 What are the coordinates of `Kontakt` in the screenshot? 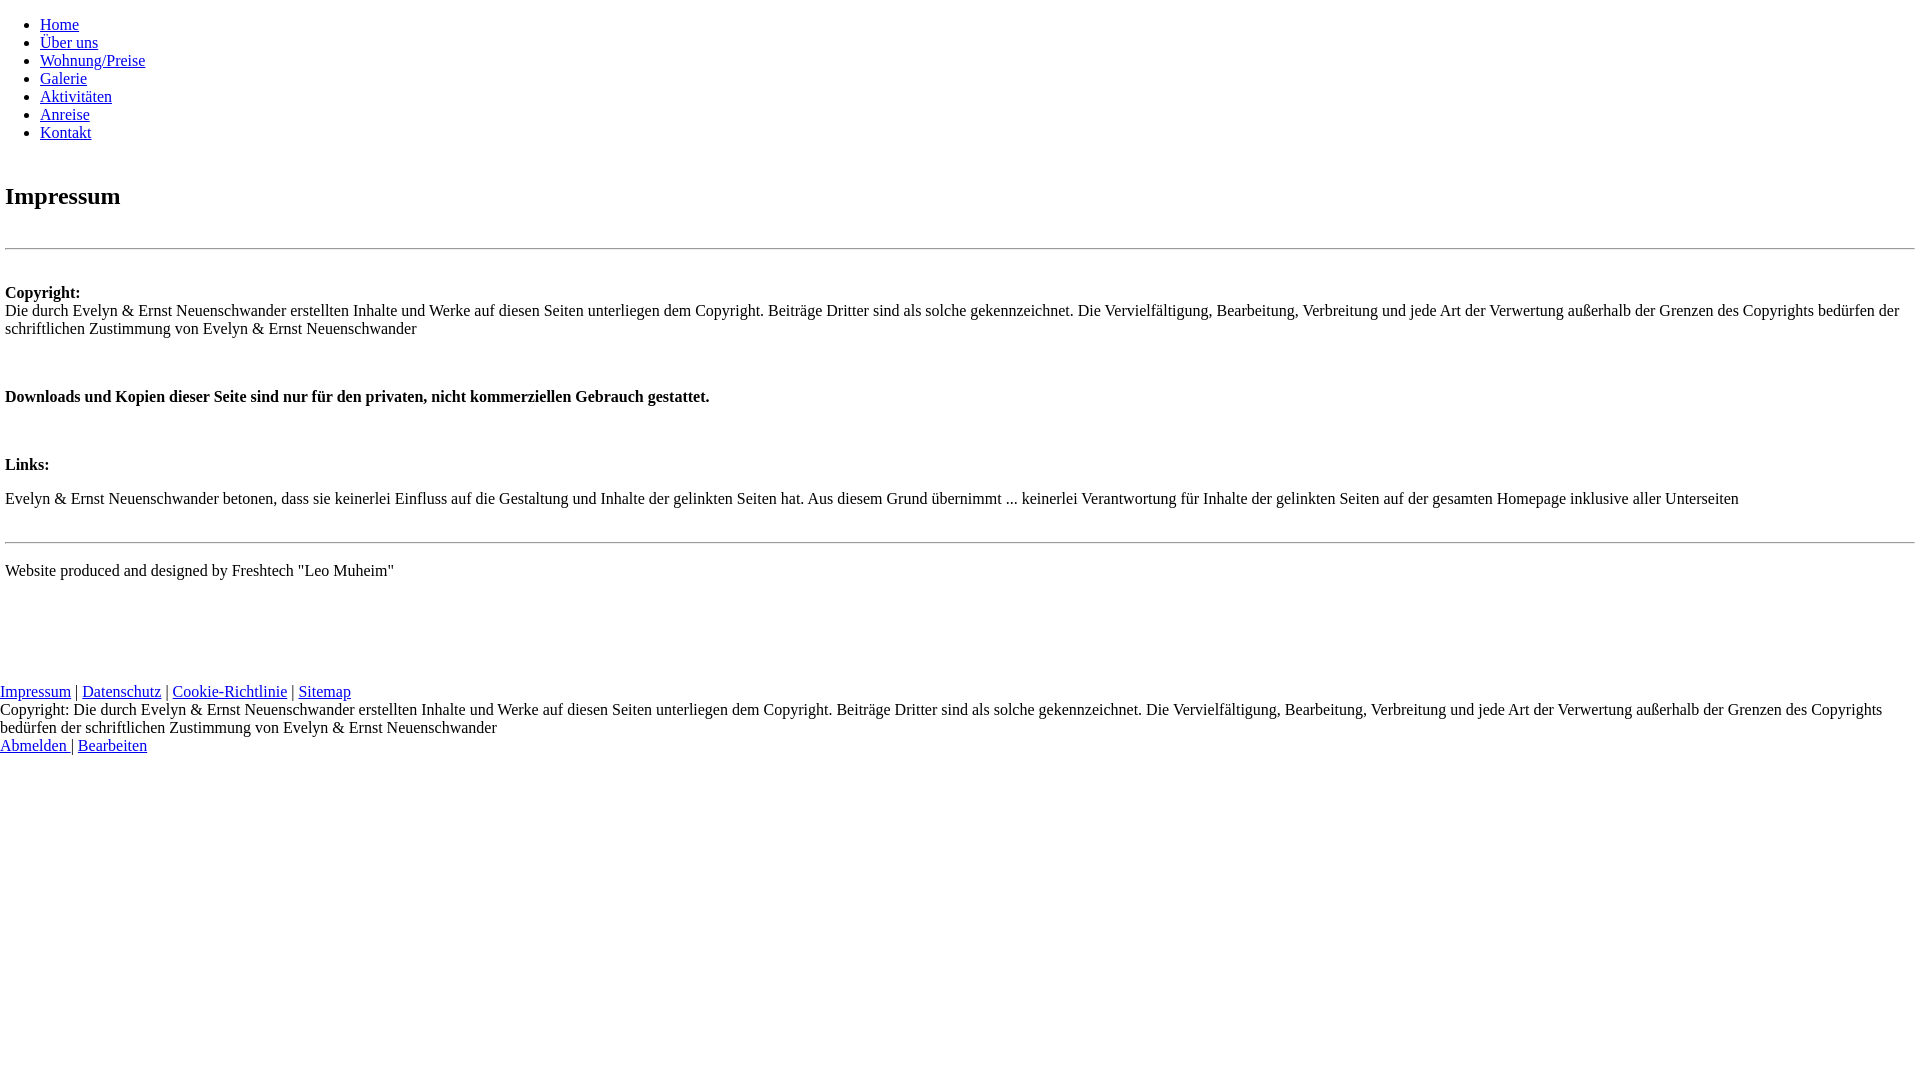 It's located at (66, 132).